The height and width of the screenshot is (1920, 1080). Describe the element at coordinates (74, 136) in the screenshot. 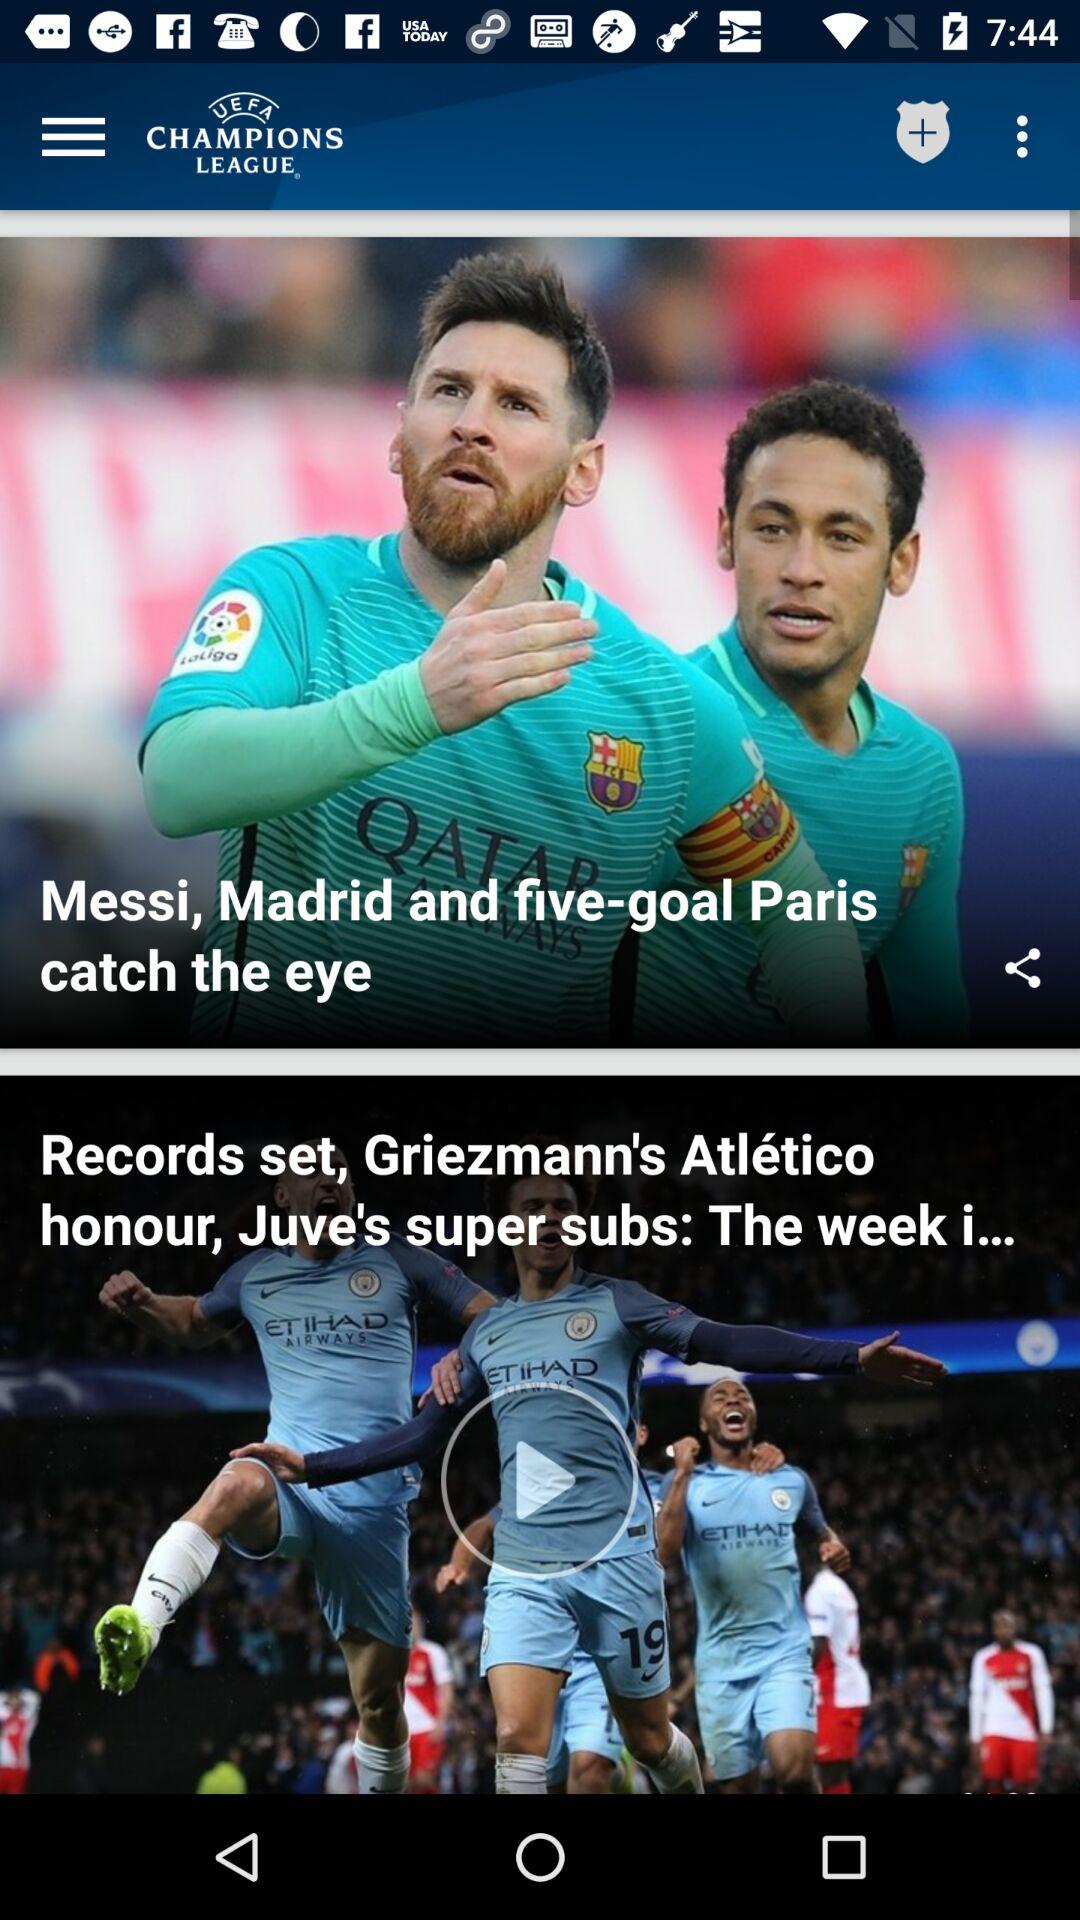

I see `menu` at that location.